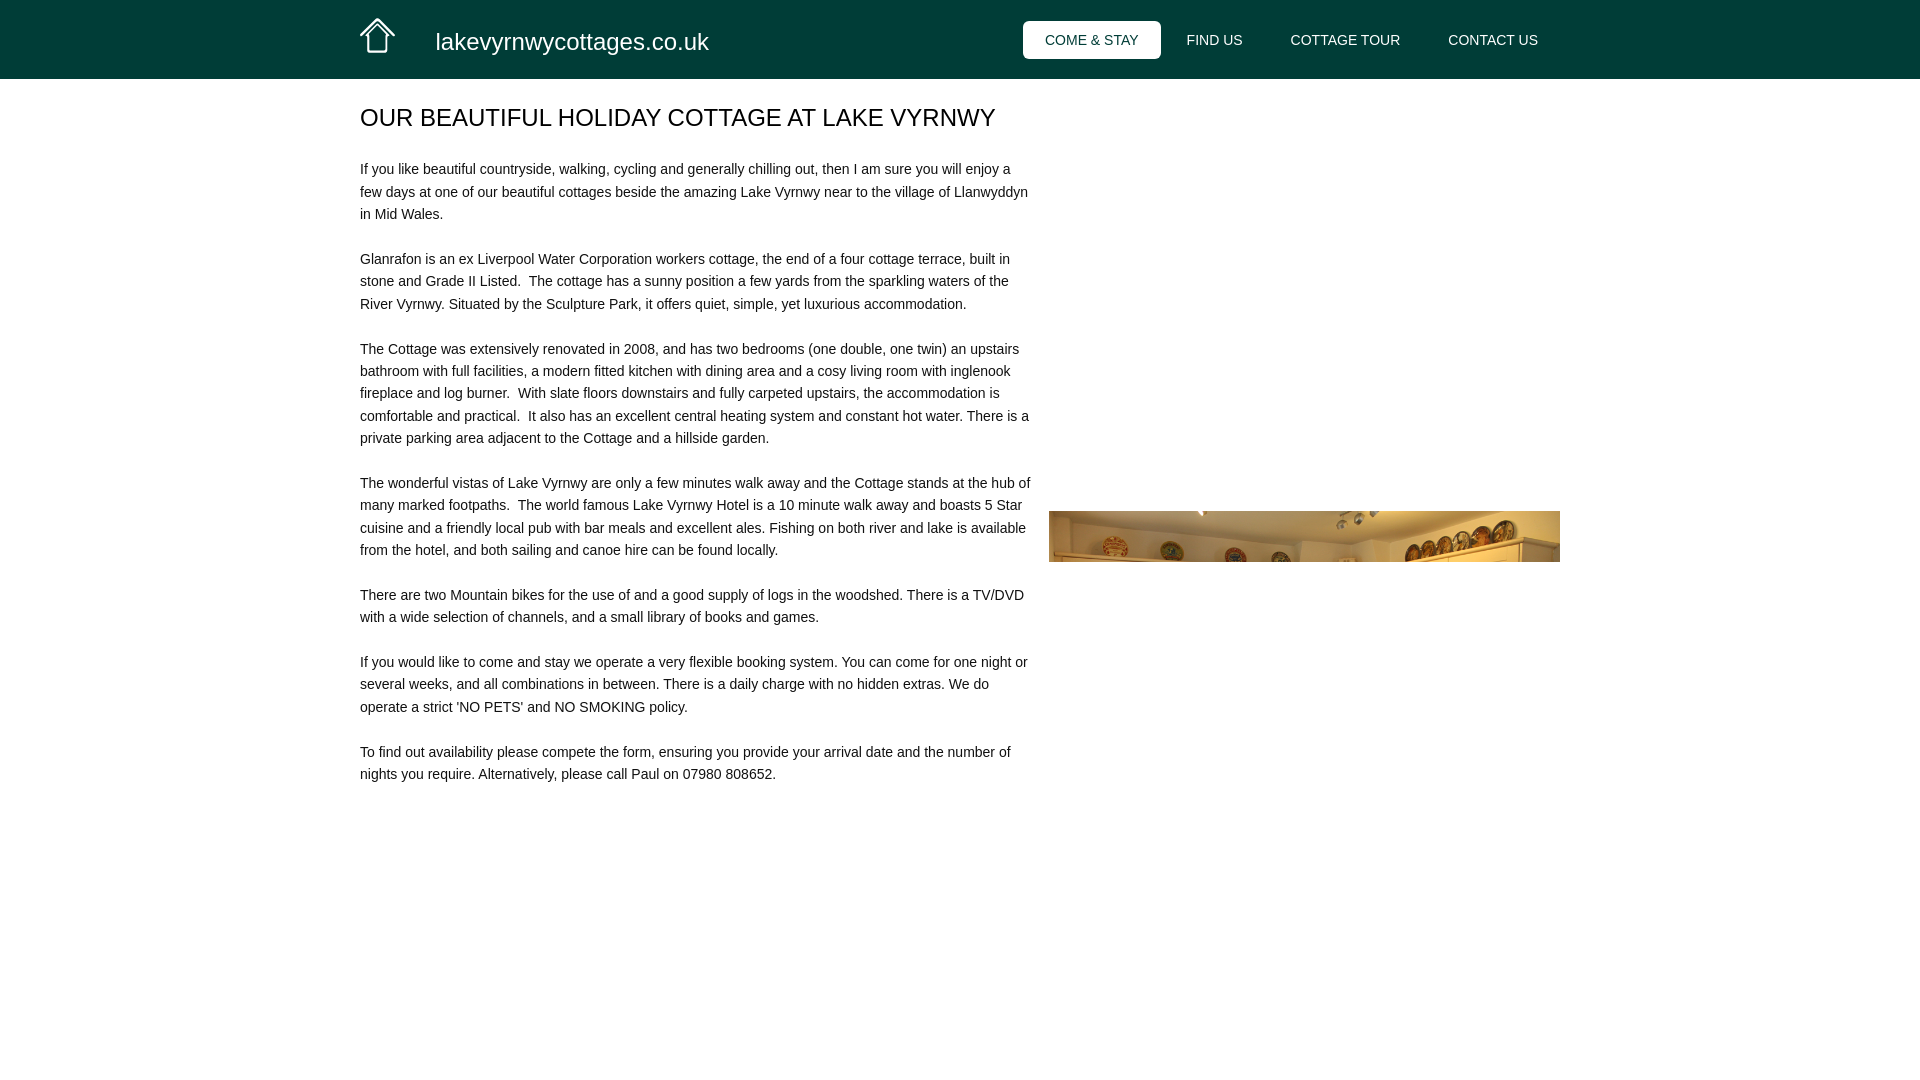 Image resolution: width=1920 pixels, height=1080 pixels. What do you see at coordinates (1215, 40) in the screenshot?
I see `FIND US` at bounding box center [1215, 40].